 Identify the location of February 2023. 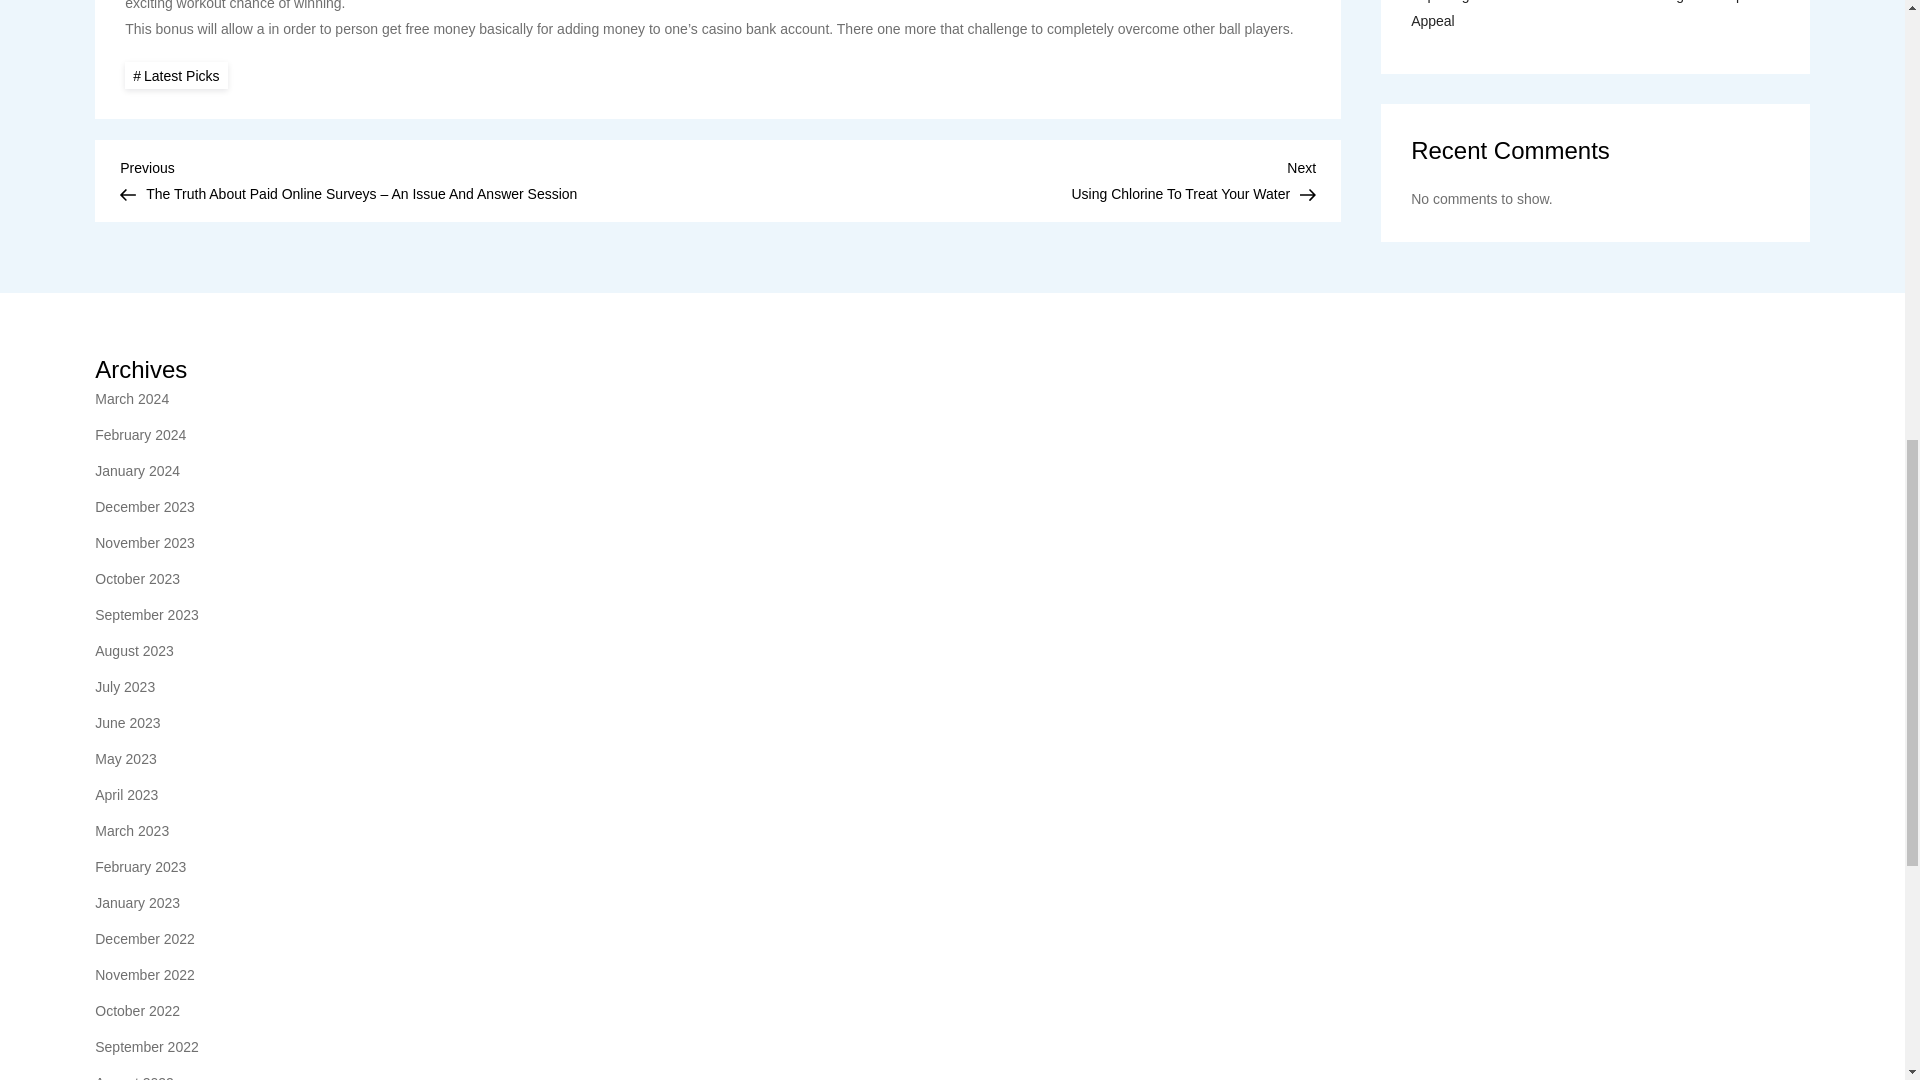
(140, 867).